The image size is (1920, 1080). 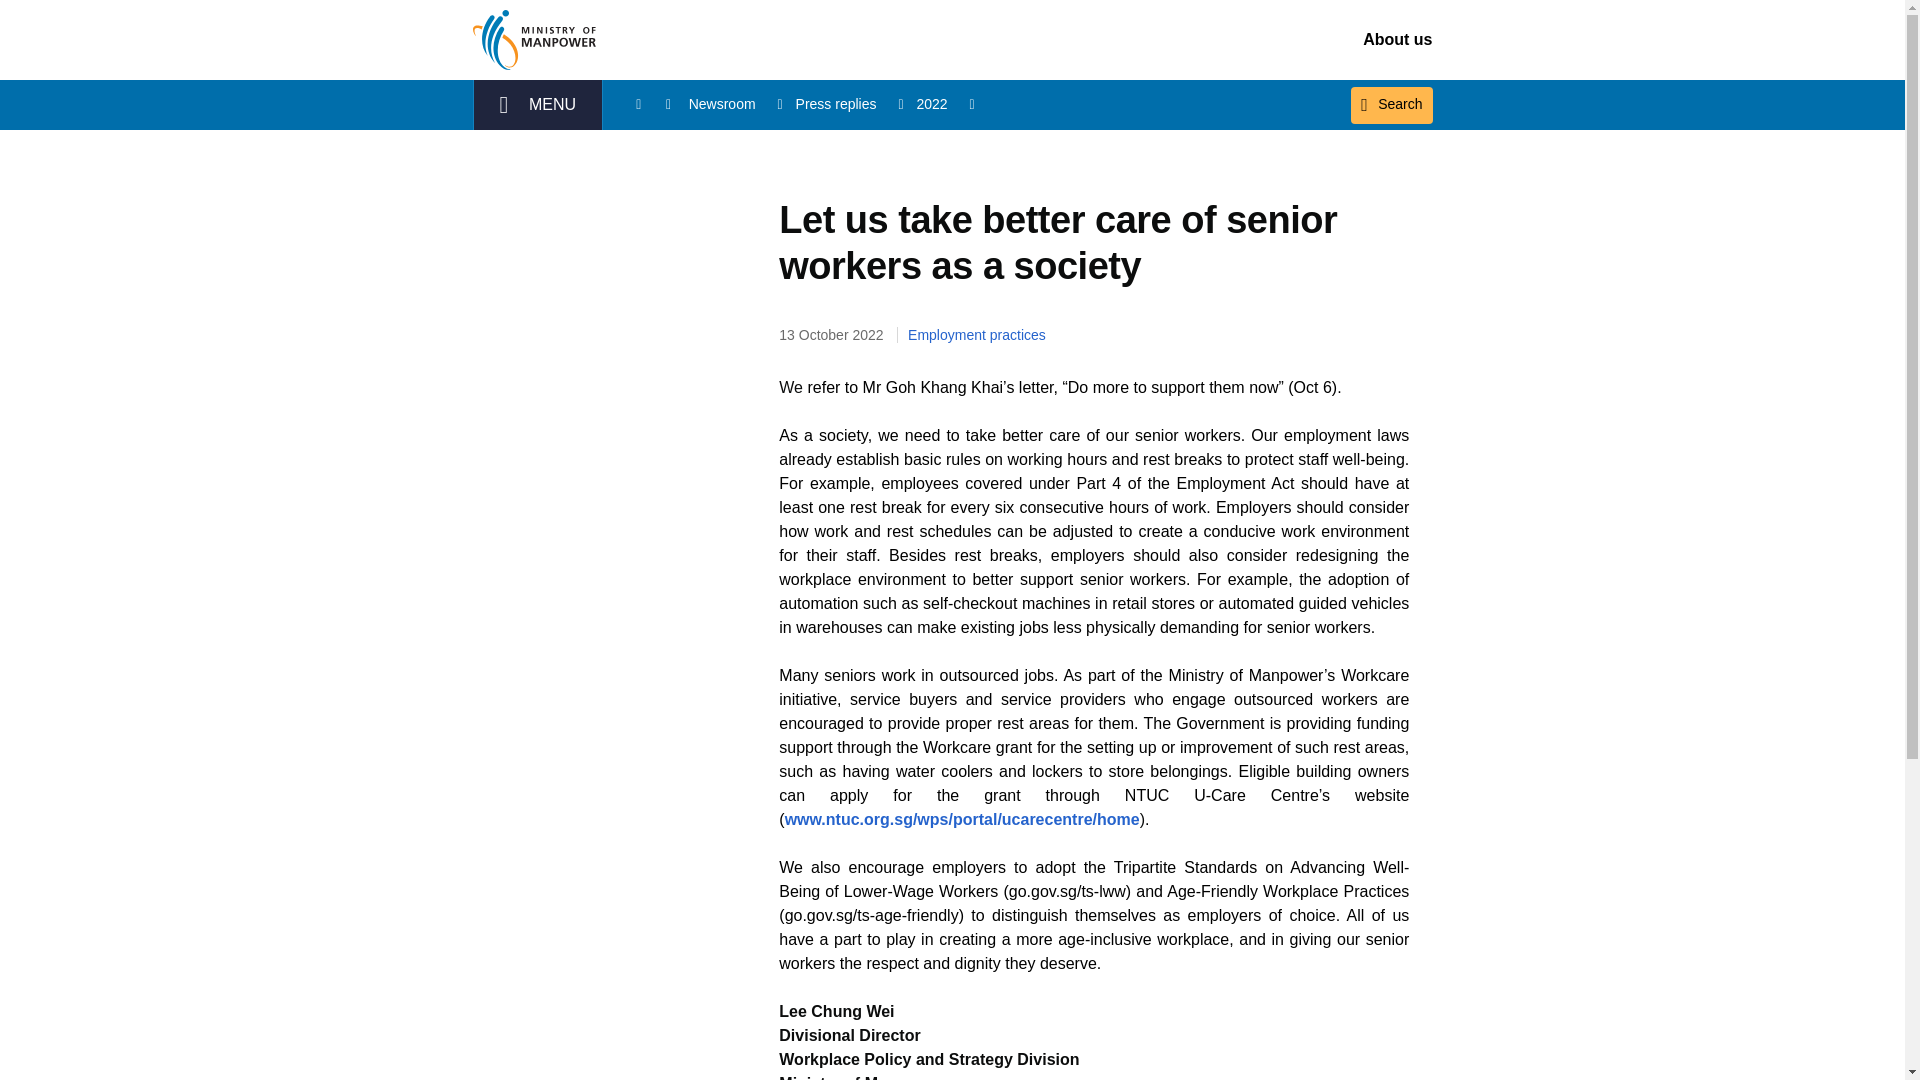 I want to click on Ministry of Manpower Homepage, so click(x=537, y=40).